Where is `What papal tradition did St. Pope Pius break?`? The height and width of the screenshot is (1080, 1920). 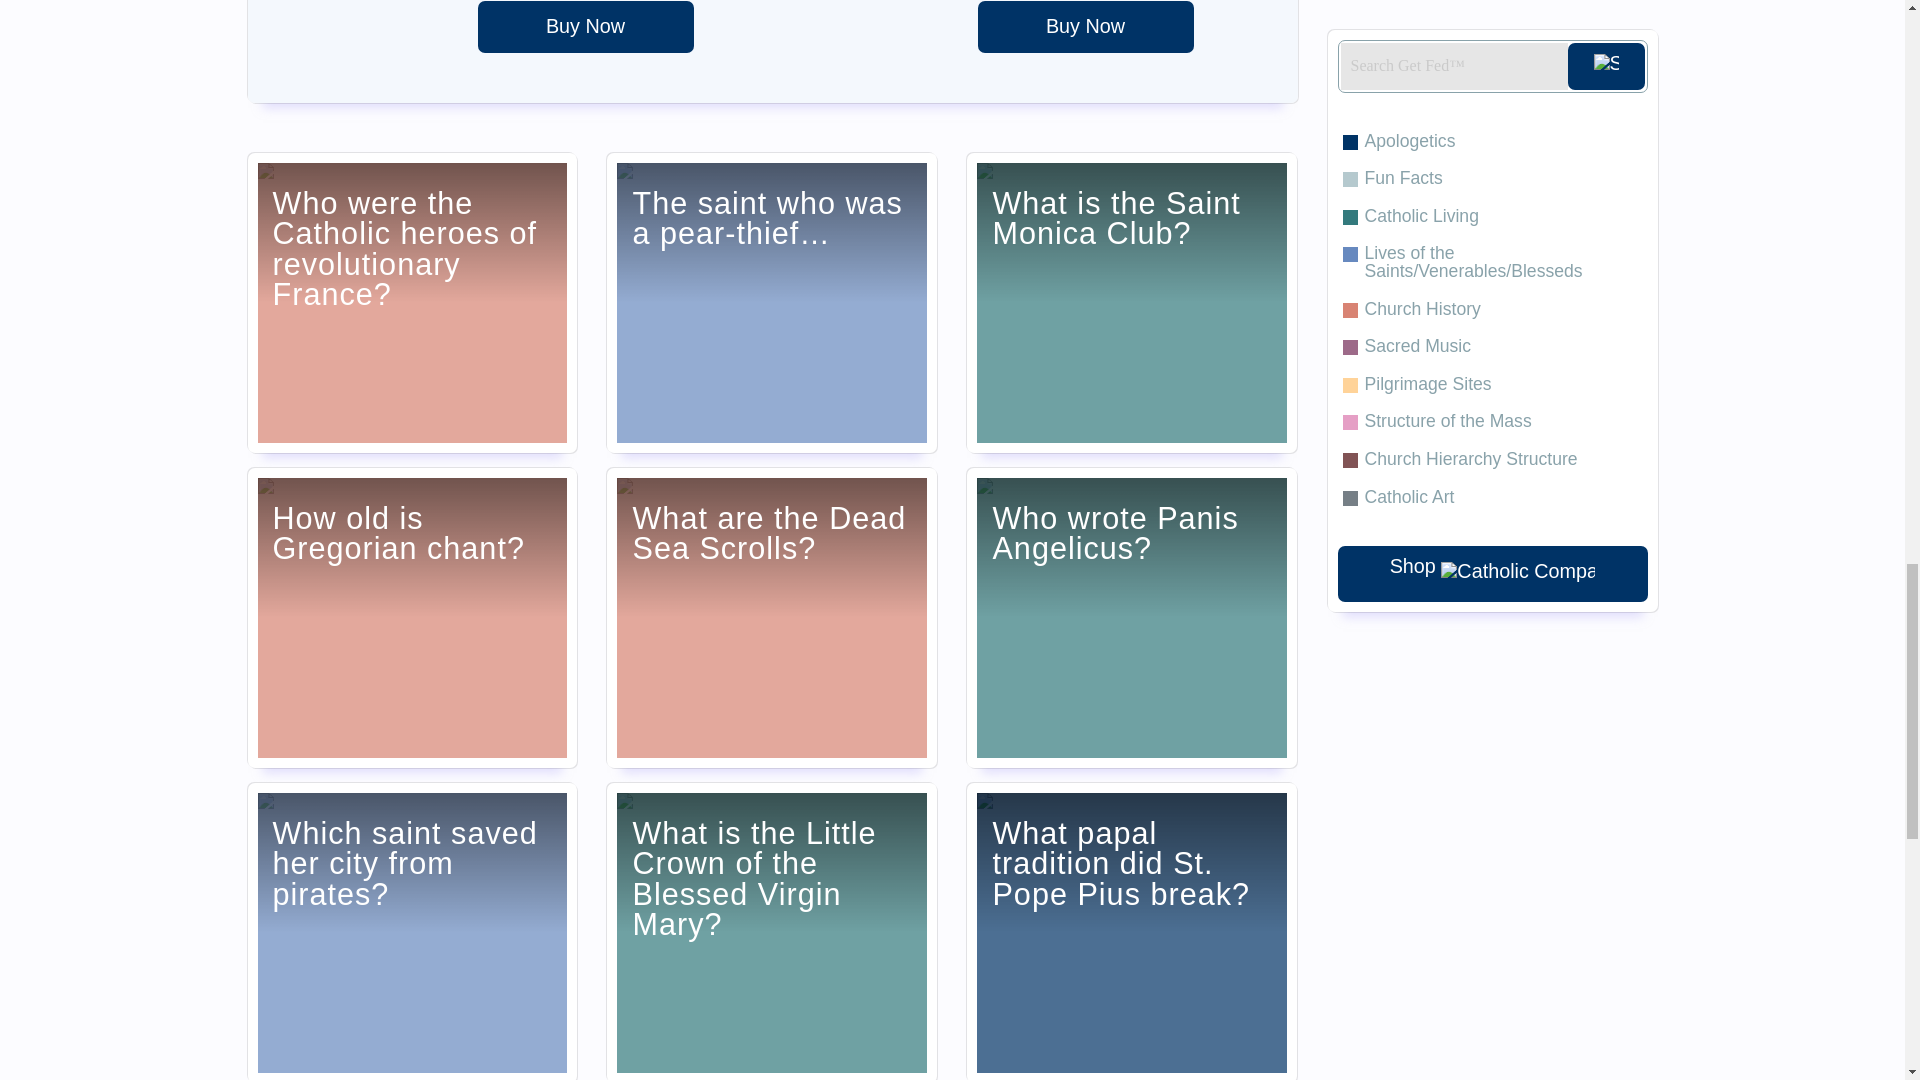
What papal tradition did St. Pope Pius break? is located at coordinates (1132, 932).